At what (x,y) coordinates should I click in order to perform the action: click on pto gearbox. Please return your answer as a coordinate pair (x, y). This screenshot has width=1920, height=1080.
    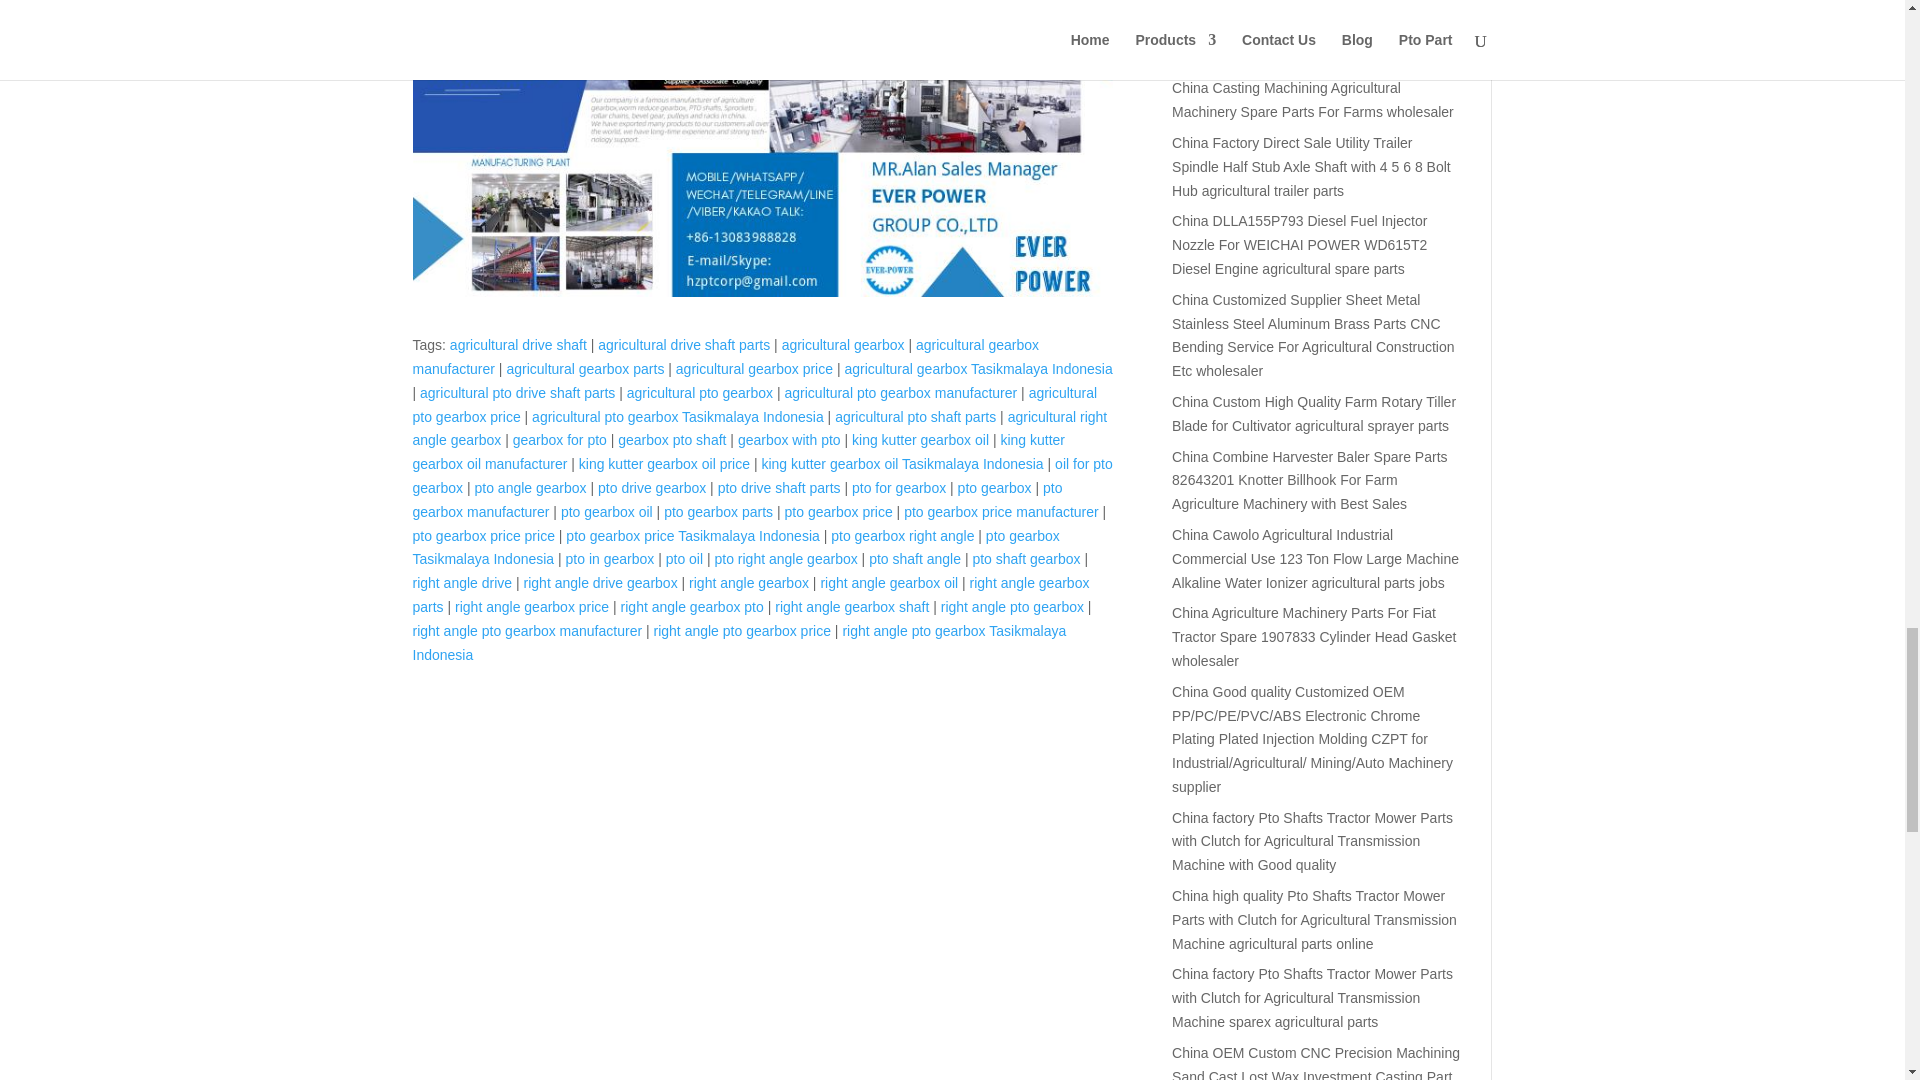
    Looking at the image, I should click on (995, 487).